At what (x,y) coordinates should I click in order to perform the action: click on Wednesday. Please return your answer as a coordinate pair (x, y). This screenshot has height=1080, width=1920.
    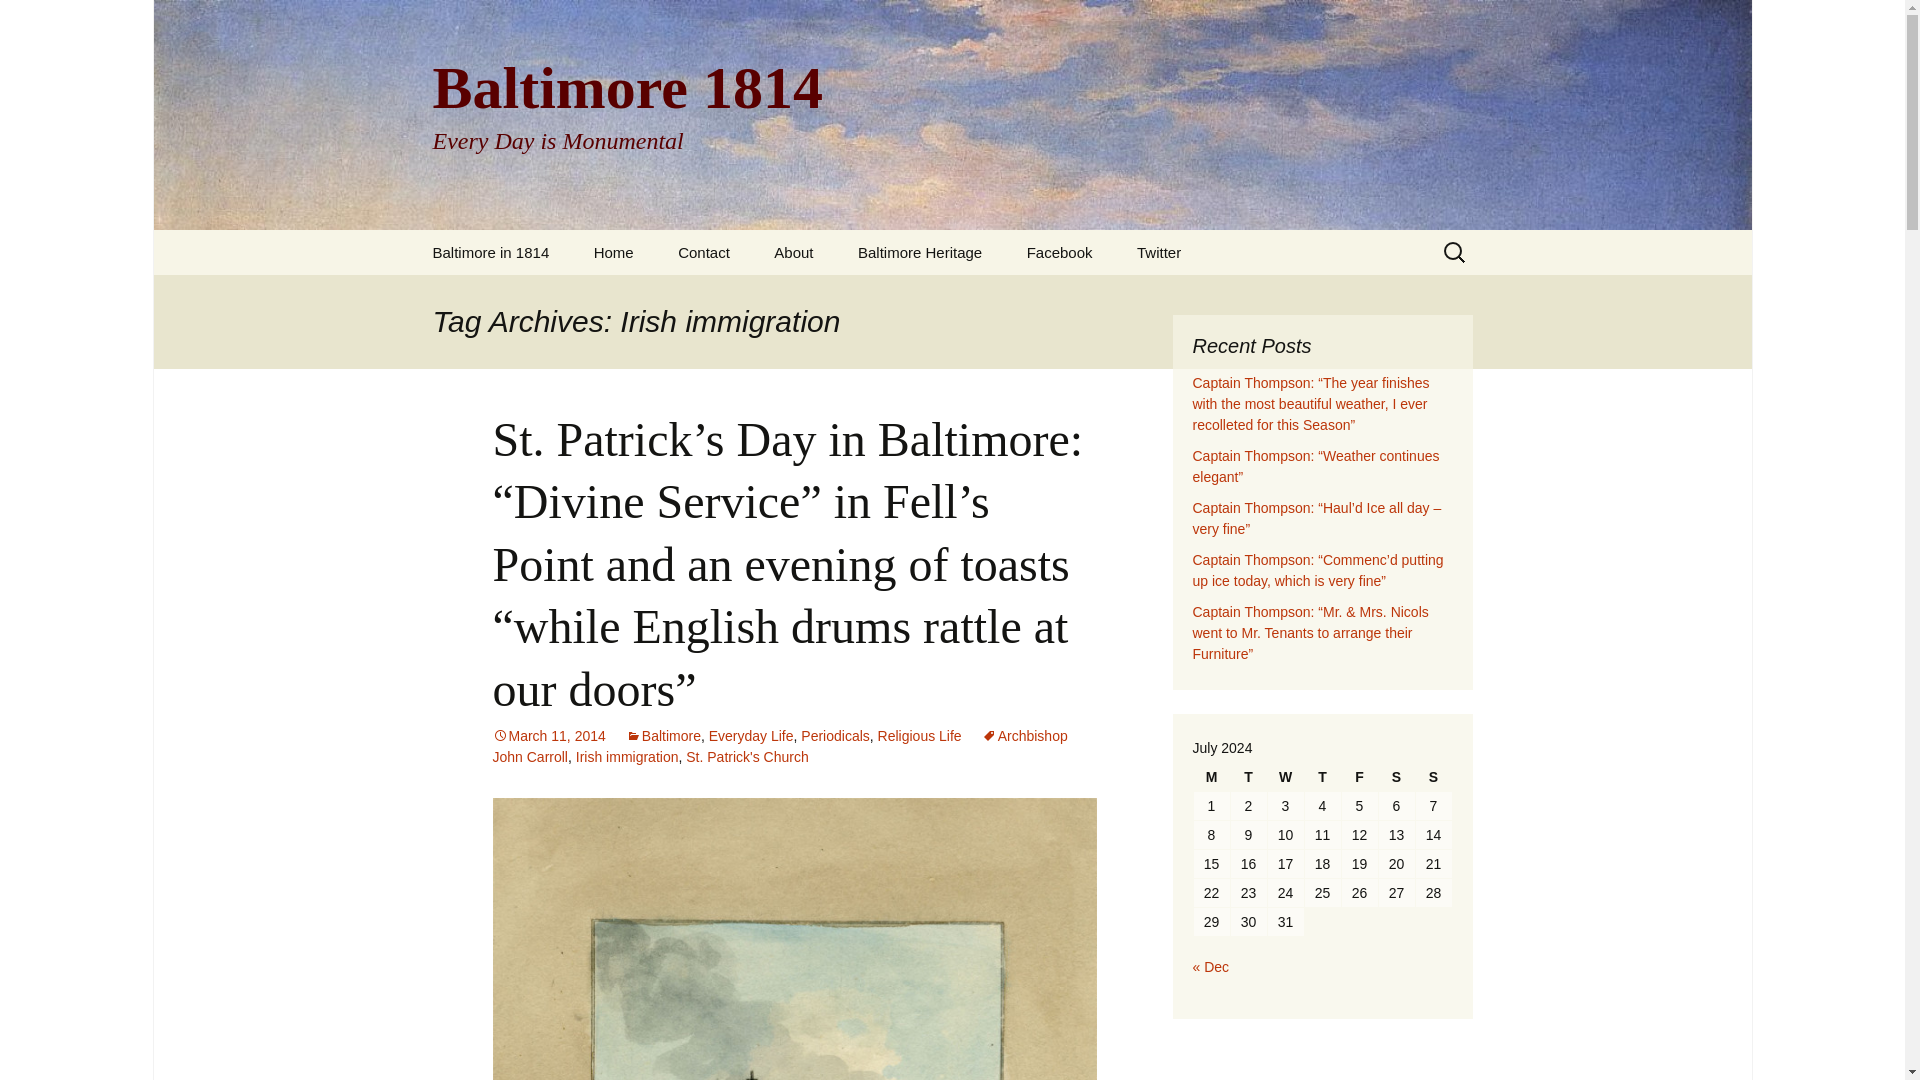
    Looking at the image, I should click on (779, 746).